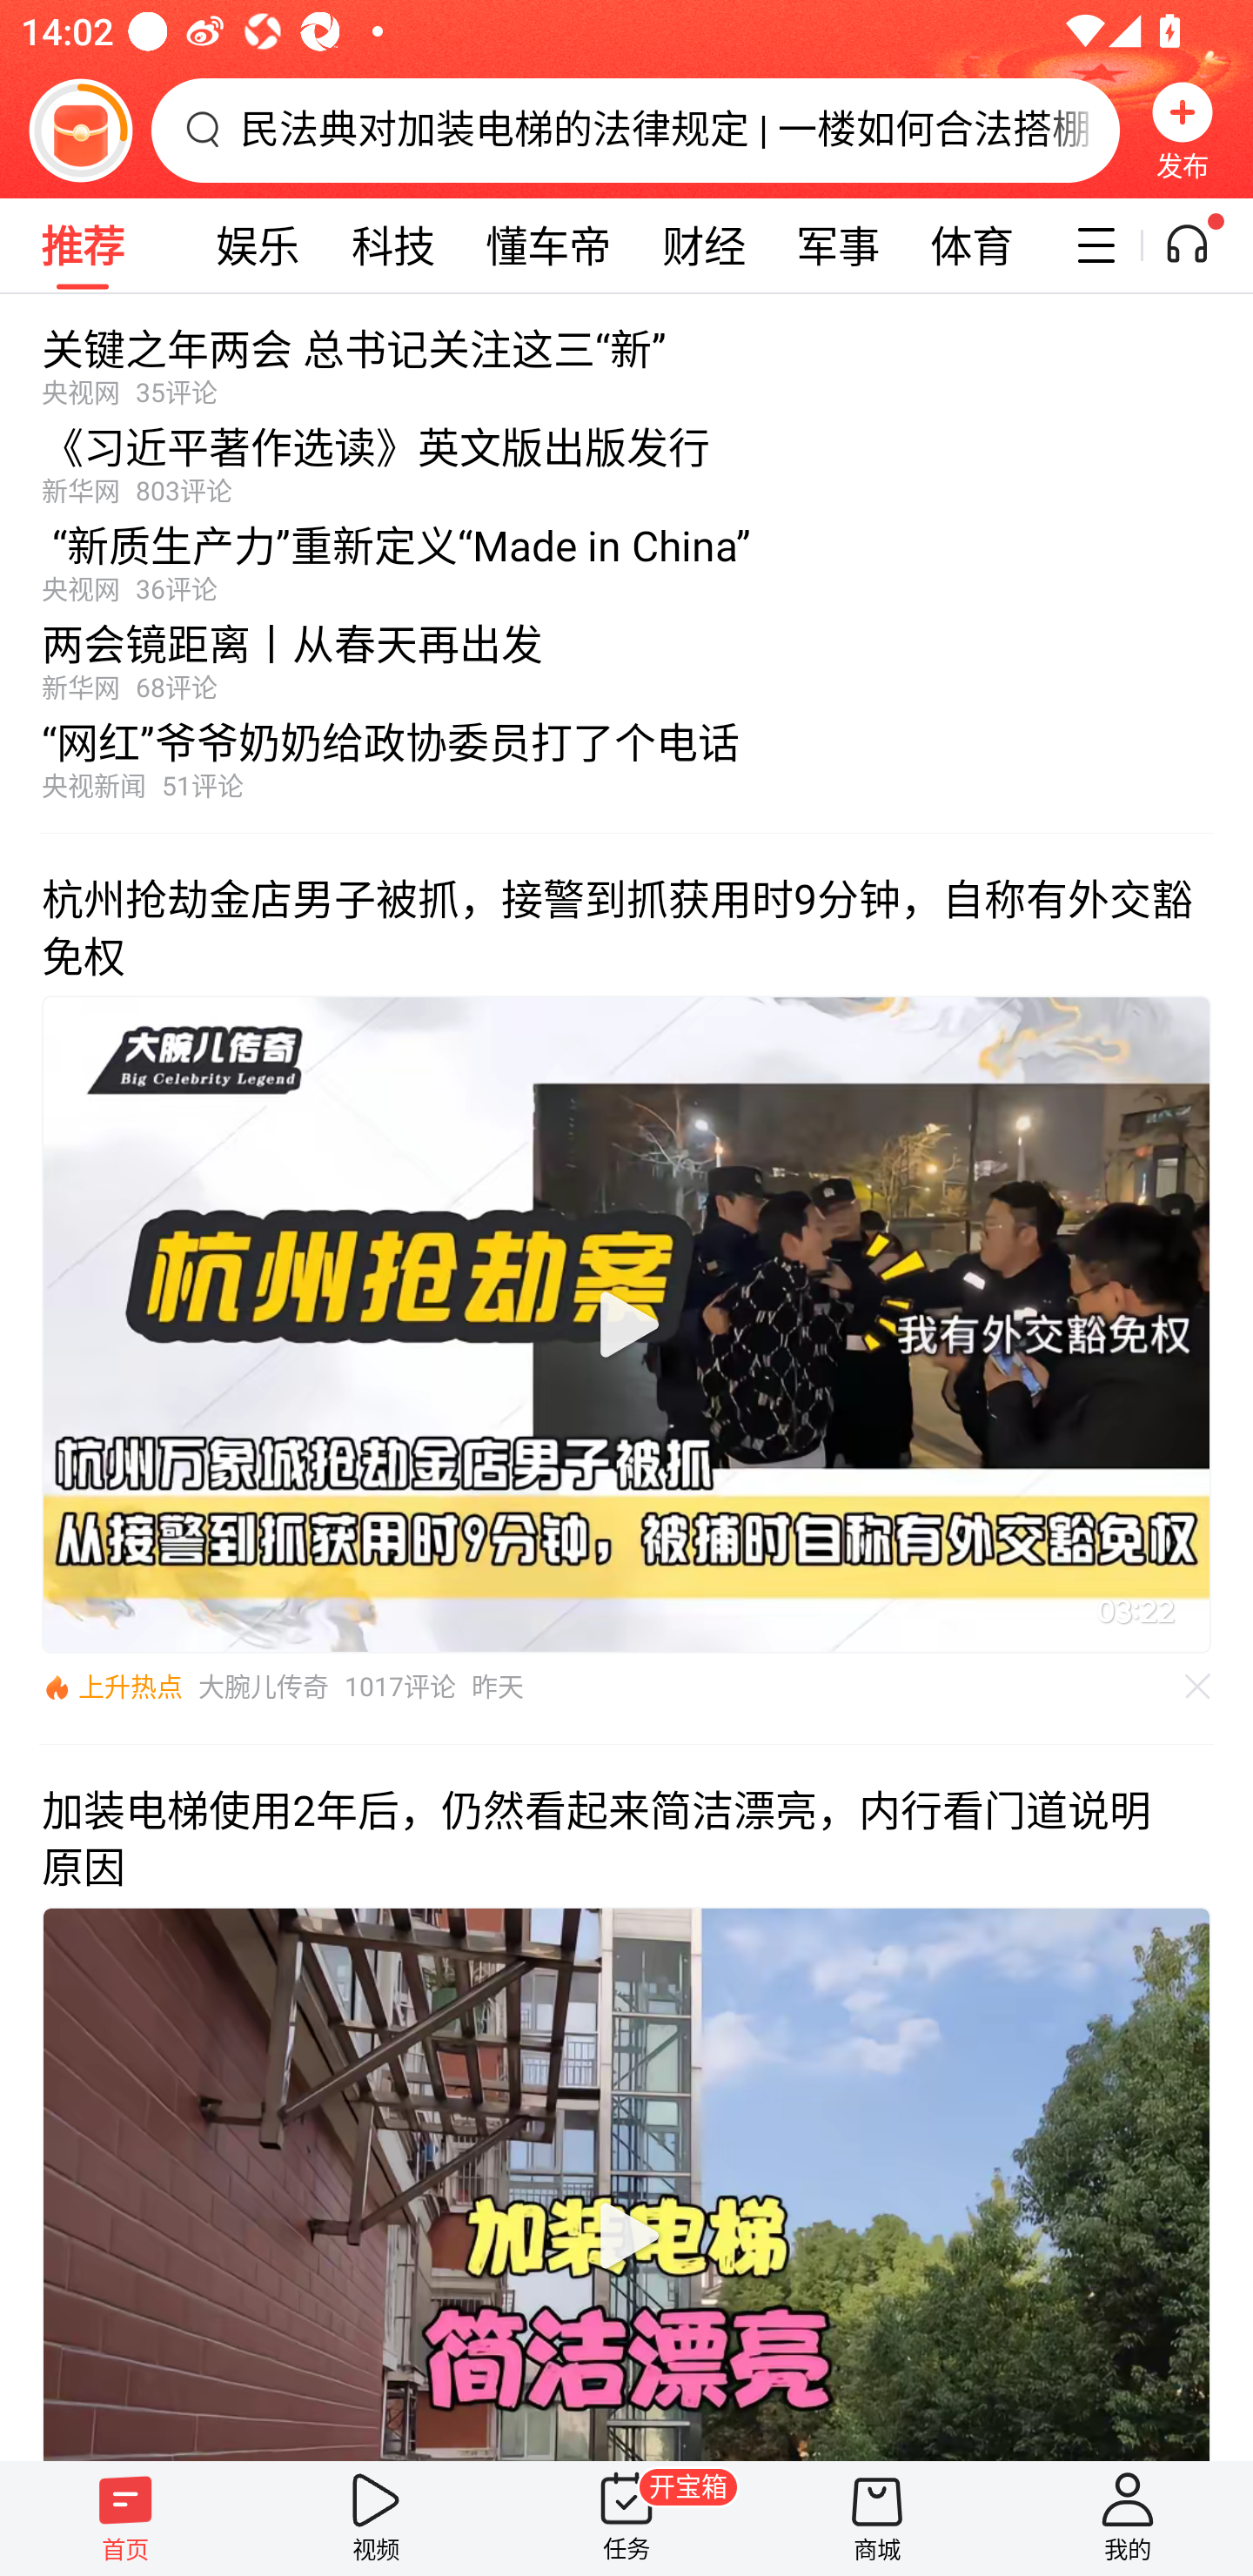 The height and width of the screenshot is (2576, 1253). I want to click on 我的, so click(1128, 2518).